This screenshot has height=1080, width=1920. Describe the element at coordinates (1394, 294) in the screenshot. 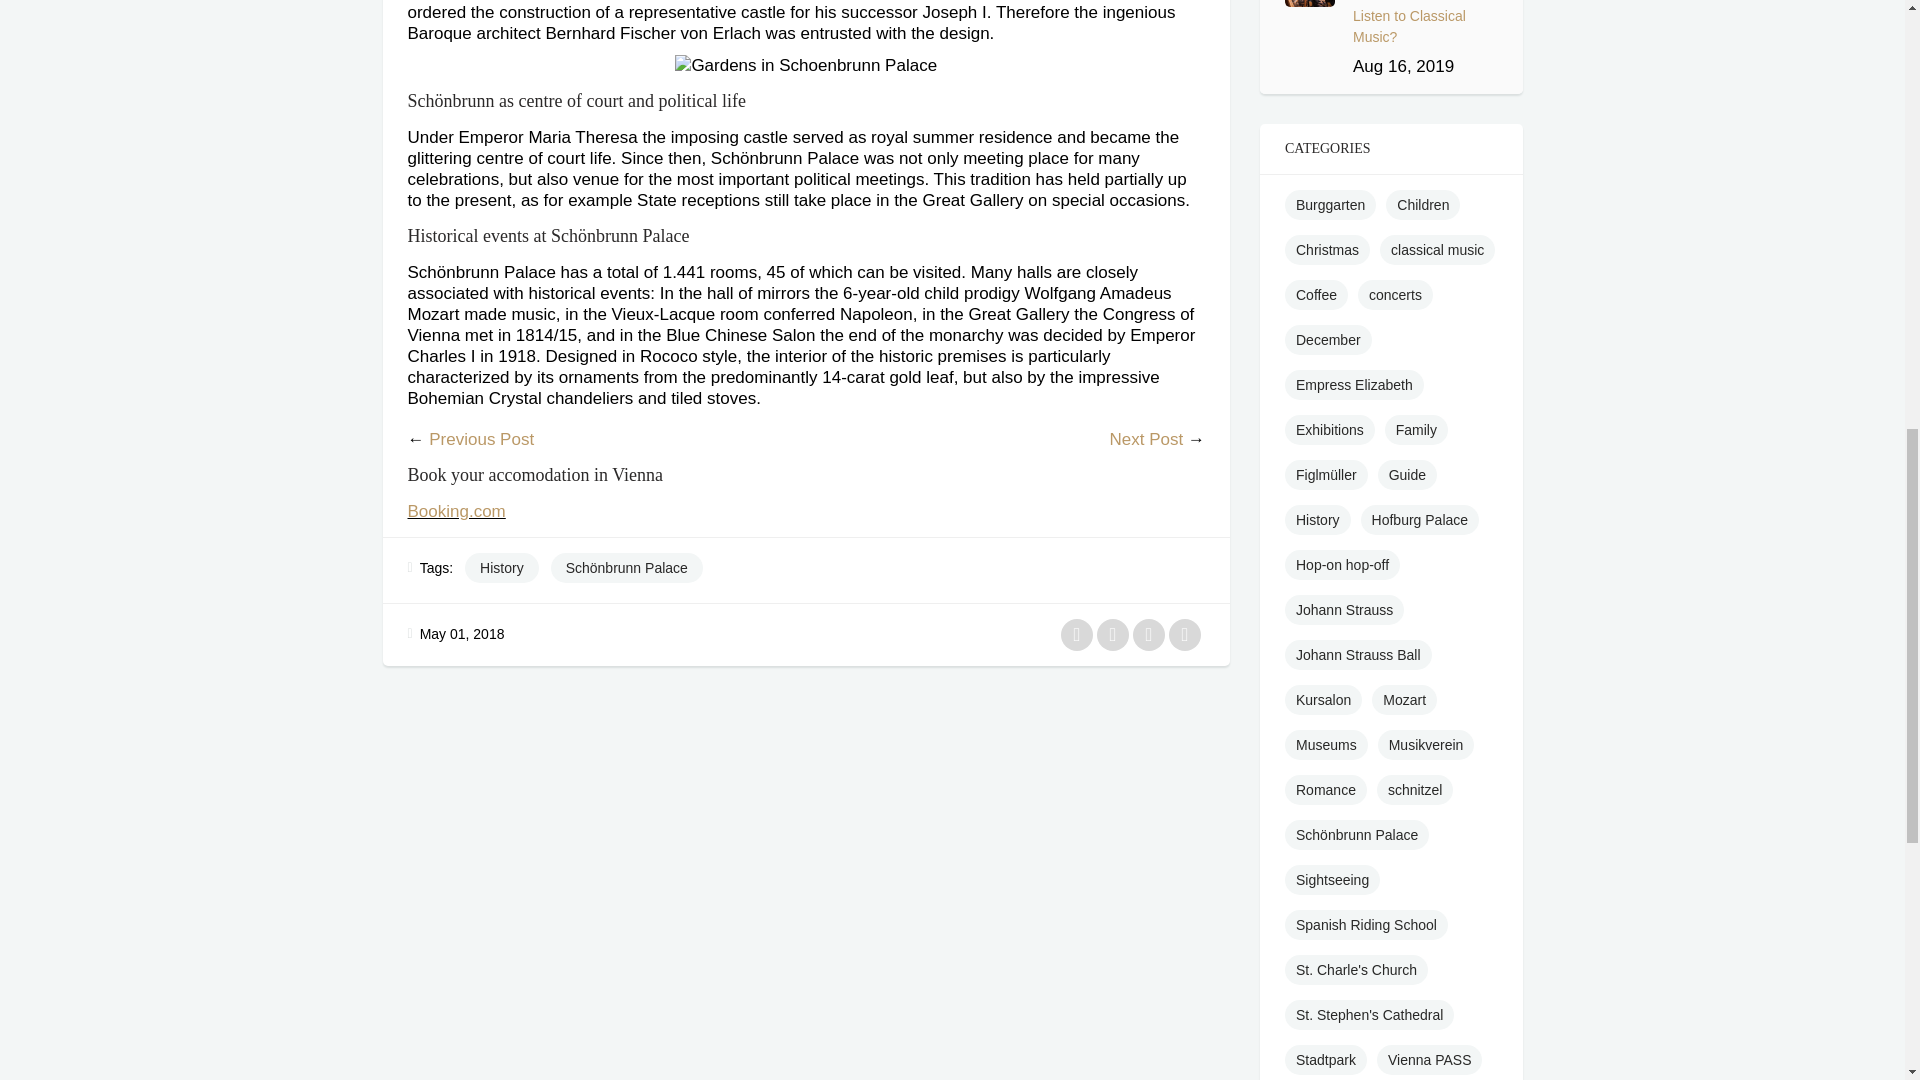

I see `Show articles tagged concerts` at that location.